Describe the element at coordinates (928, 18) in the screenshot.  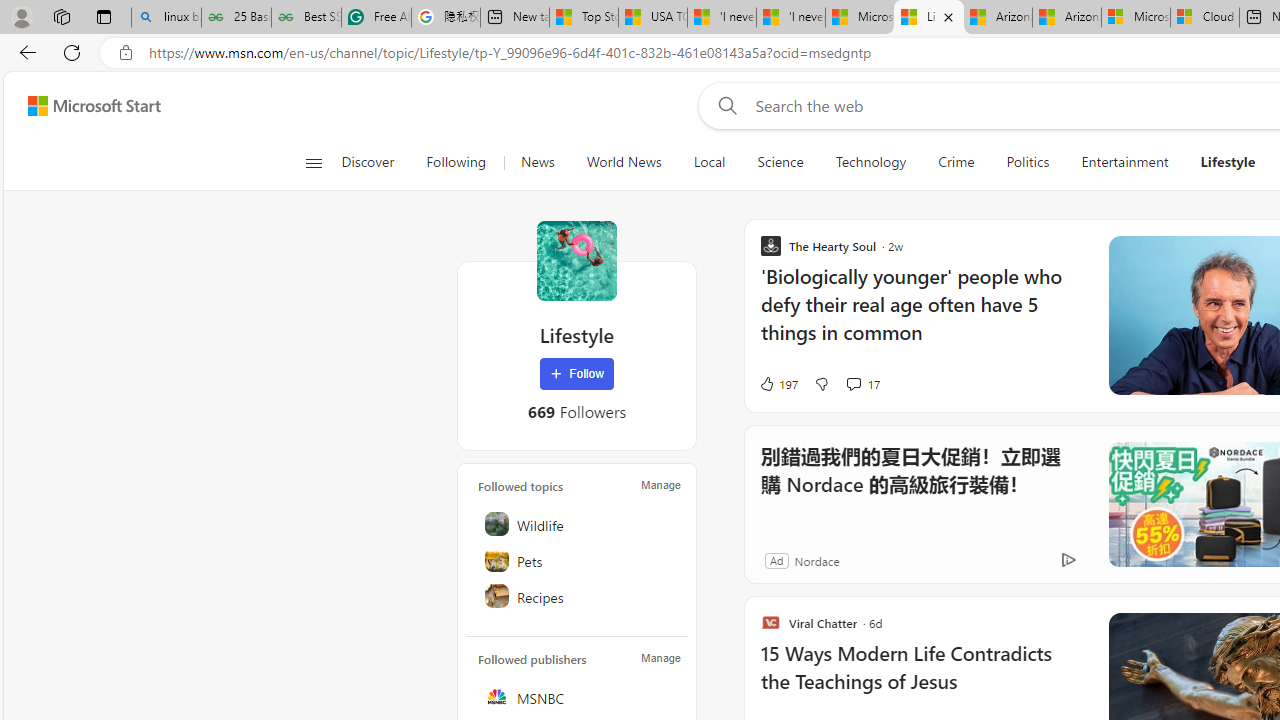
I see `Lifestyle - MSN` at that location.